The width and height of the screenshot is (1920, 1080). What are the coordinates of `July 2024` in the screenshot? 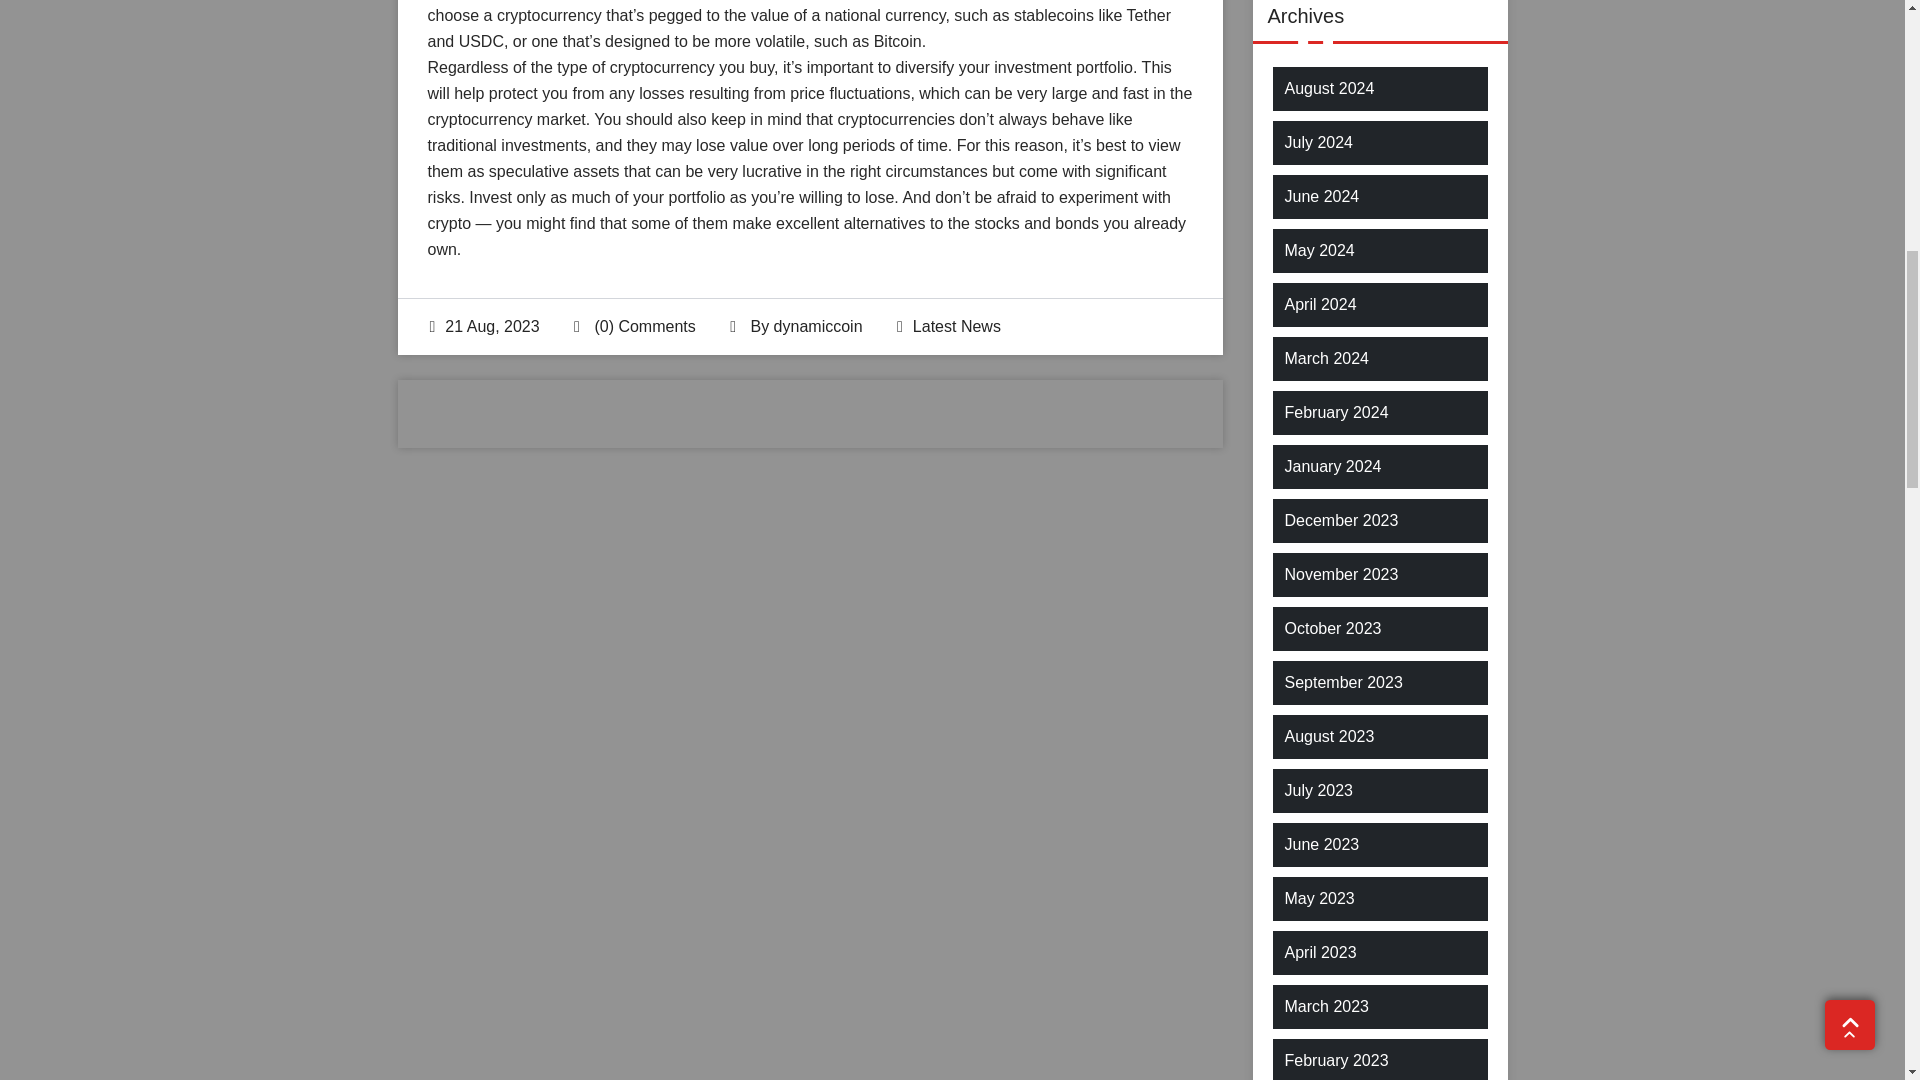 It's located at (1318, 142).